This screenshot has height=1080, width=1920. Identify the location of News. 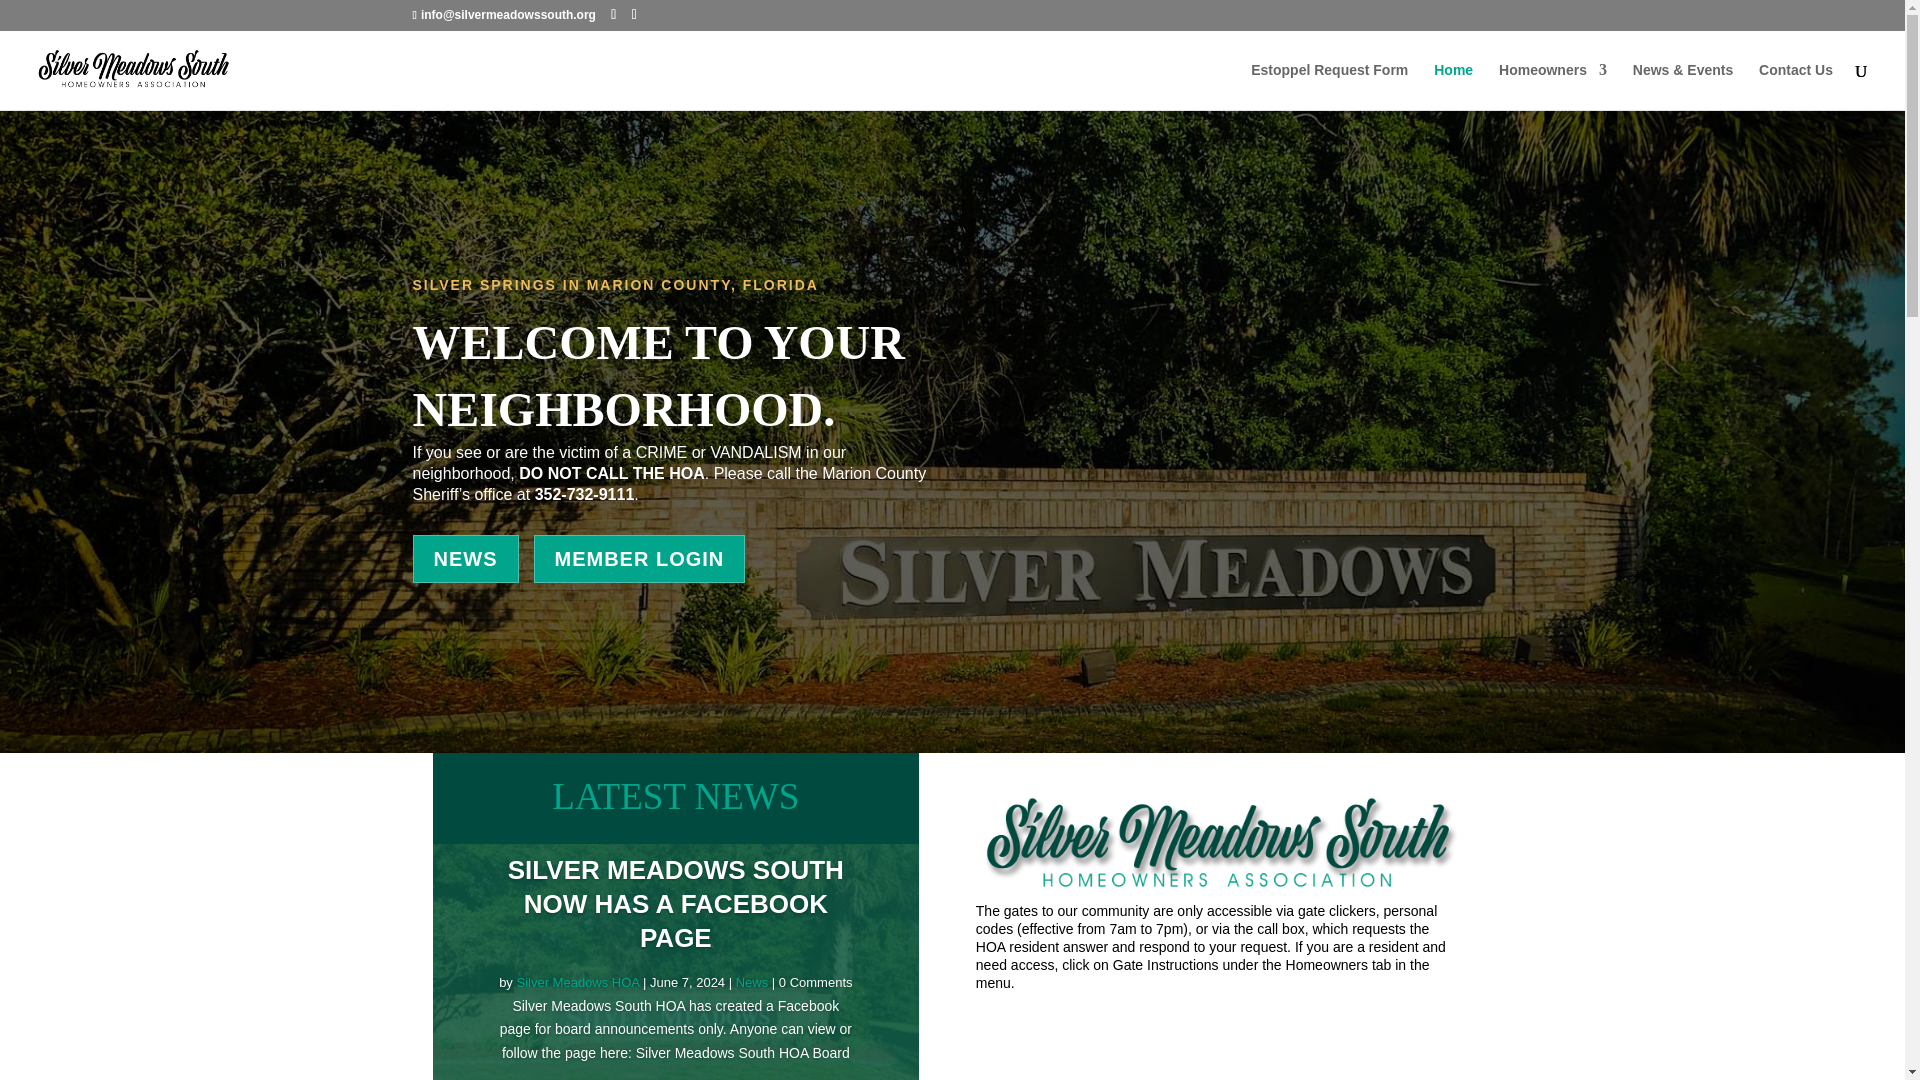
(752, 982).